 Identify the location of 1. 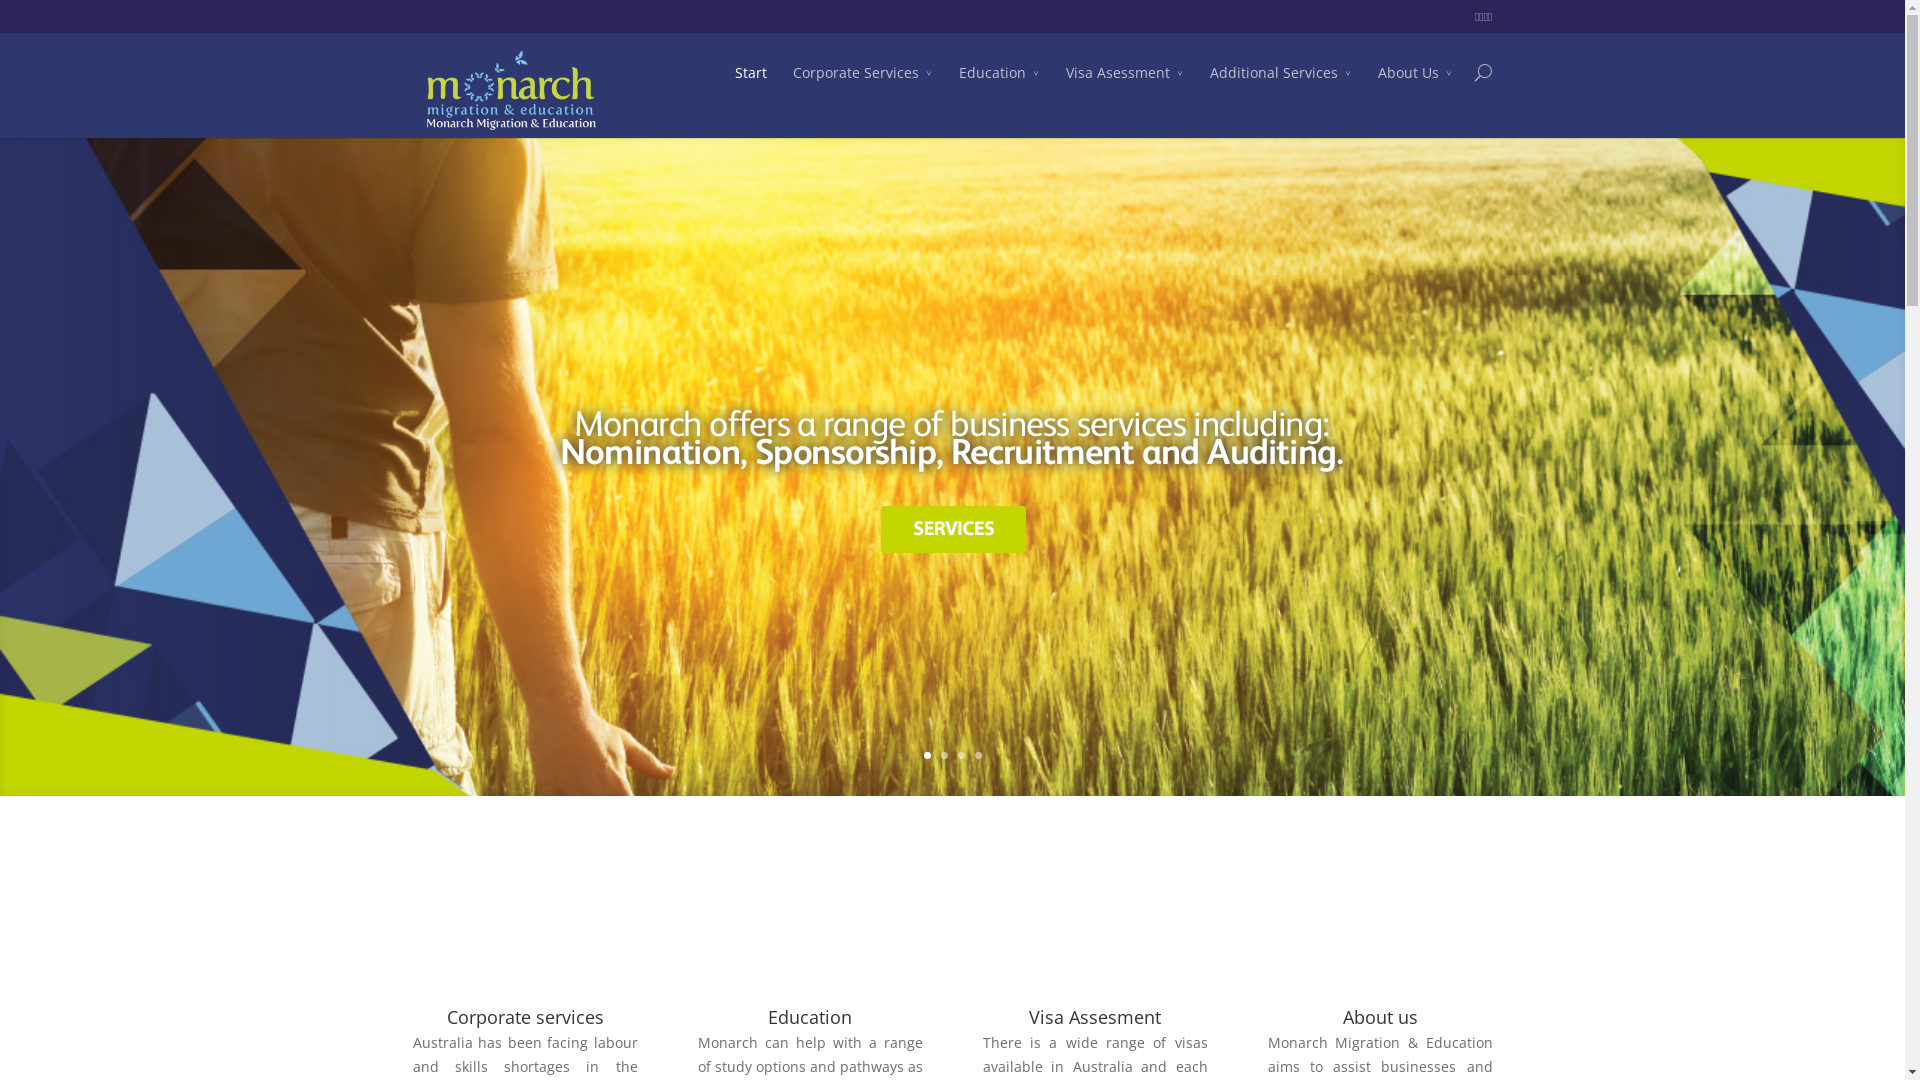
(928, 755).